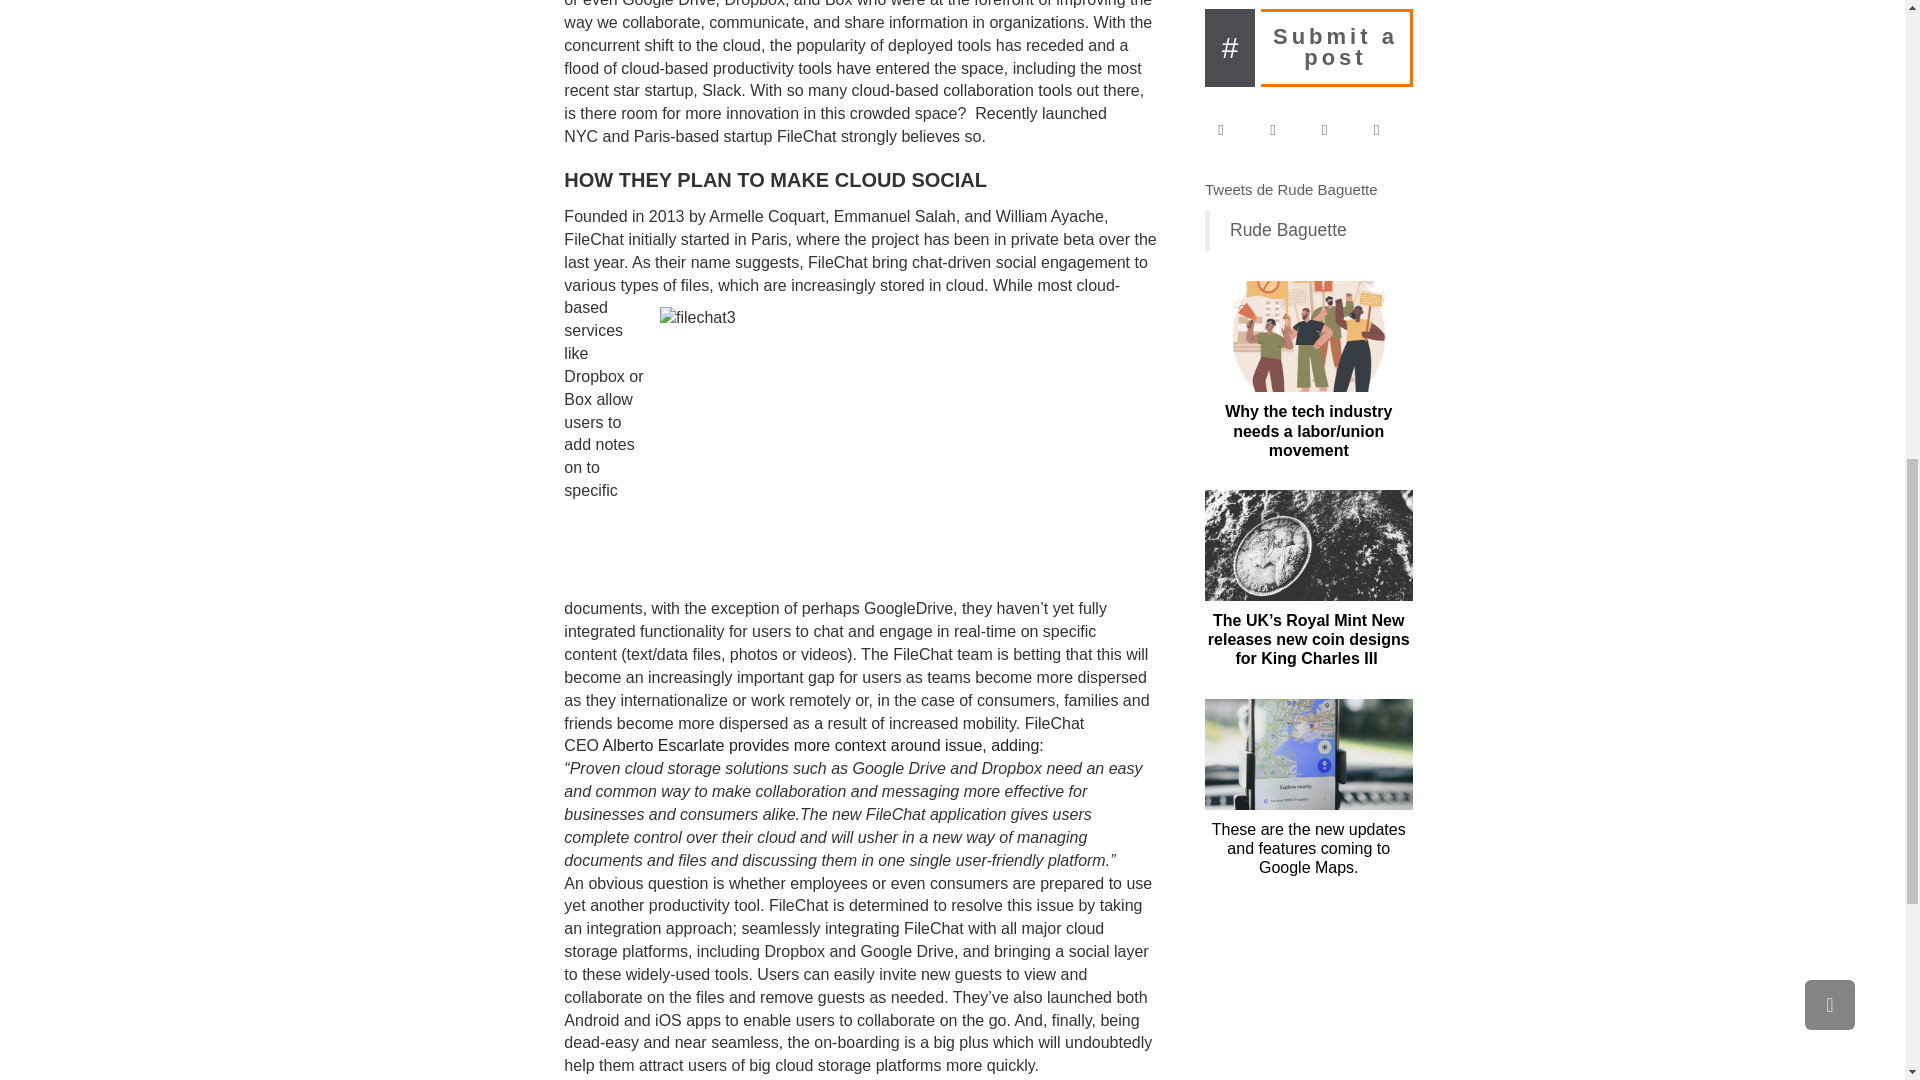  What do you see at coordinates (1230, 129) in the screenshot?
I see `Facebook` at bounding box center [1230, 129].